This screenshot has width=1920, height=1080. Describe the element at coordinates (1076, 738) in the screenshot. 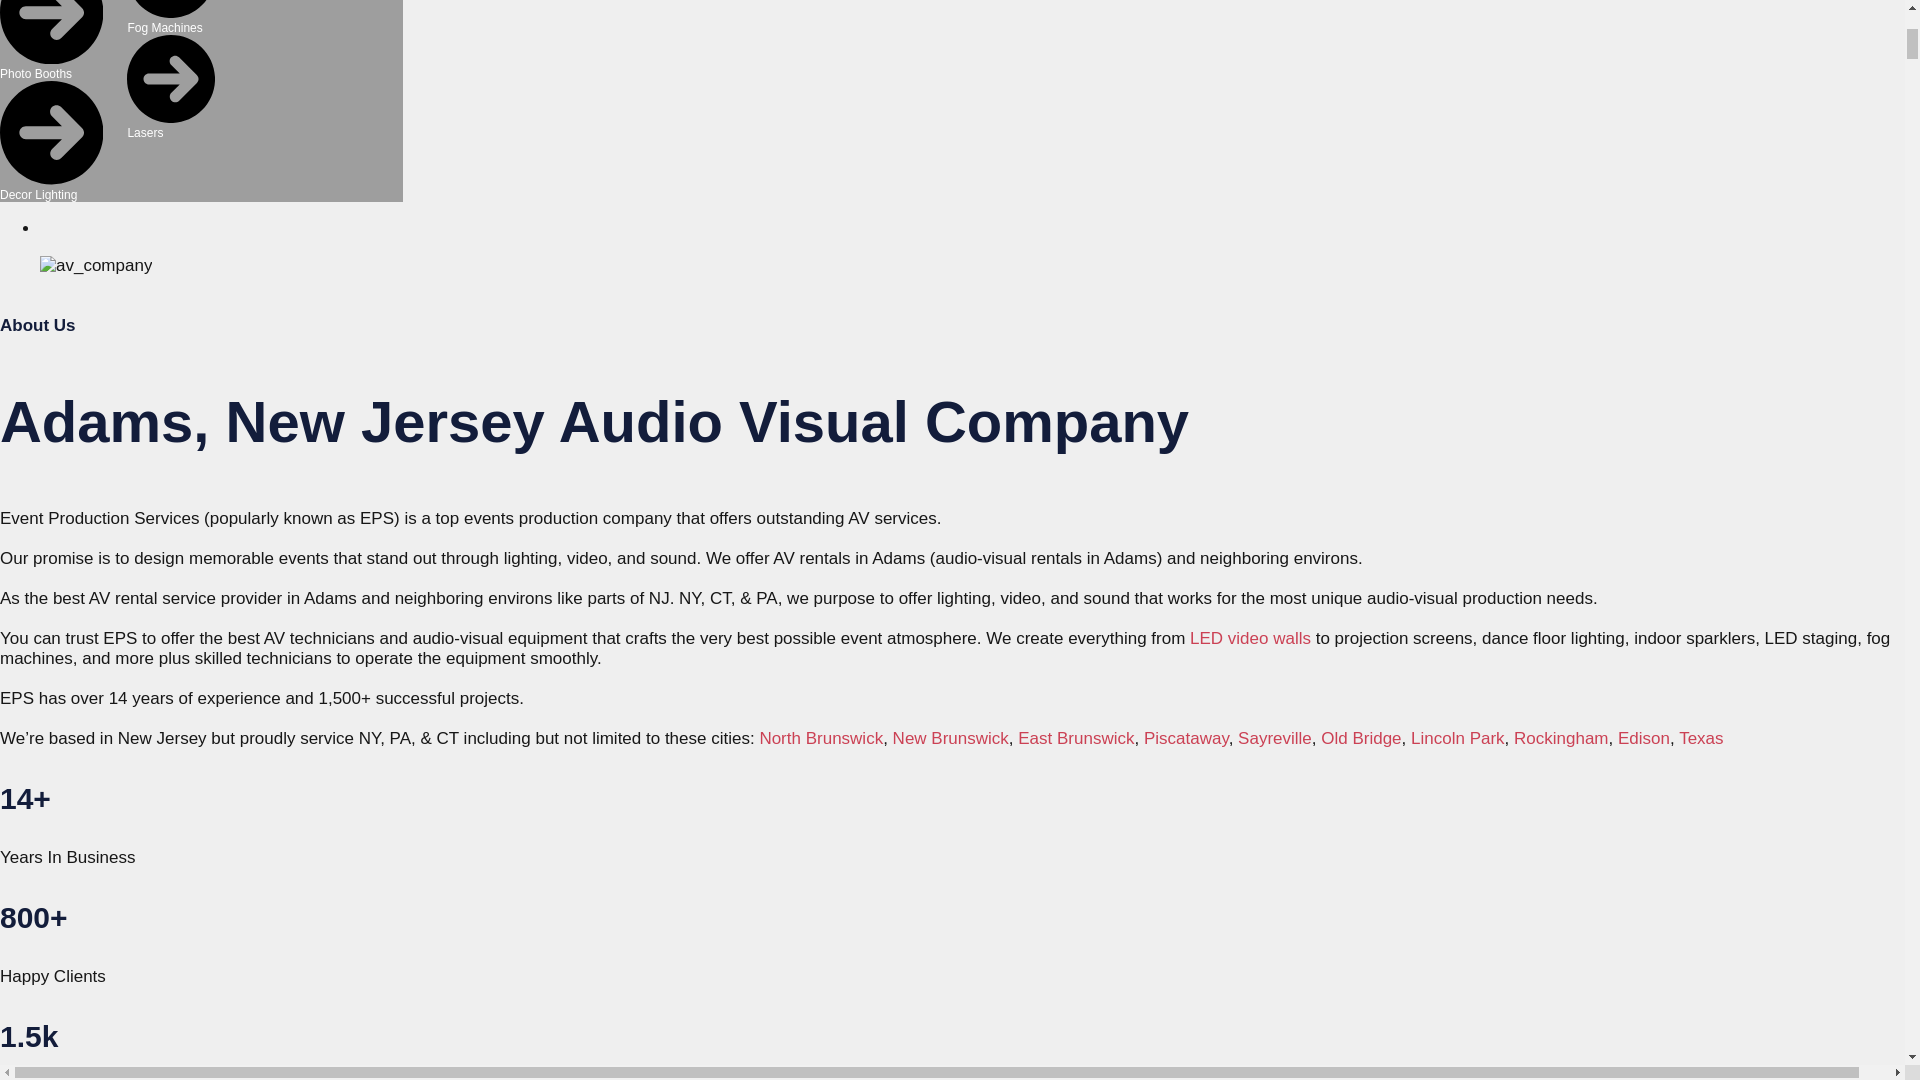

I see `East Brunswick` at that location.